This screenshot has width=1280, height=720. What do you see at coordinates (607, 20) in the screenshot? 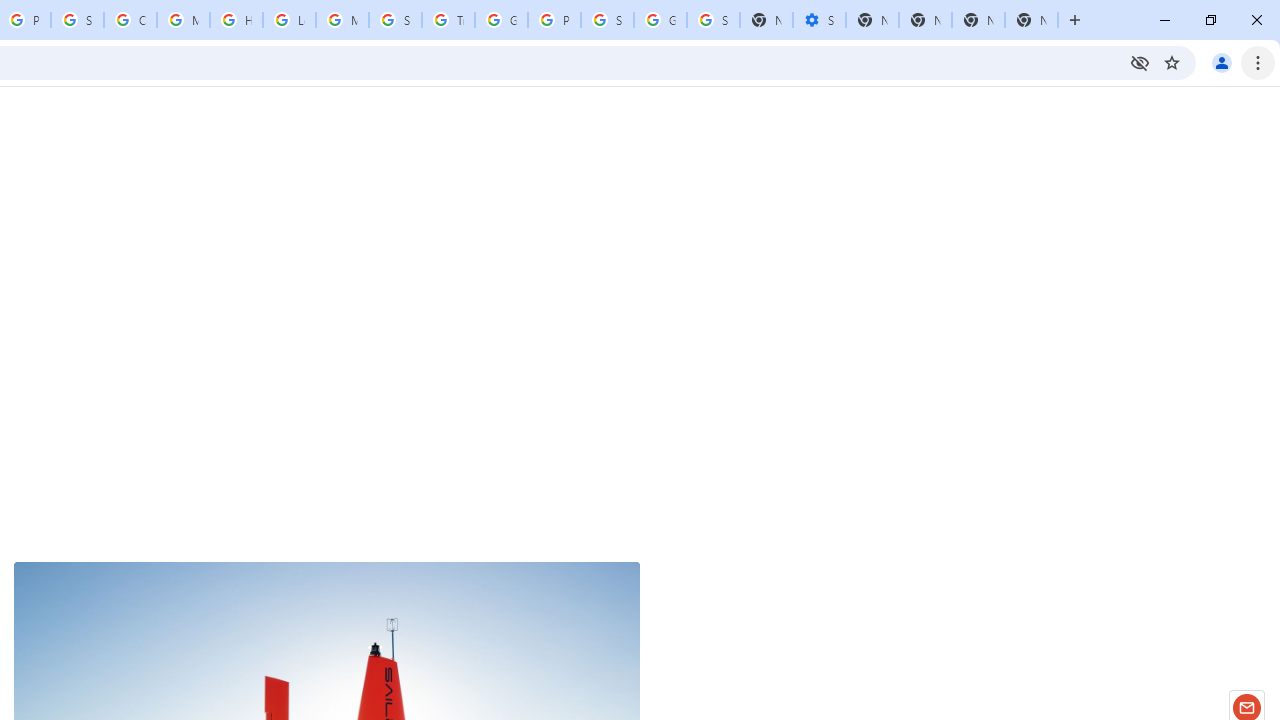
I see `Sign in - Google Accounts` at bounding box center [607, 20].